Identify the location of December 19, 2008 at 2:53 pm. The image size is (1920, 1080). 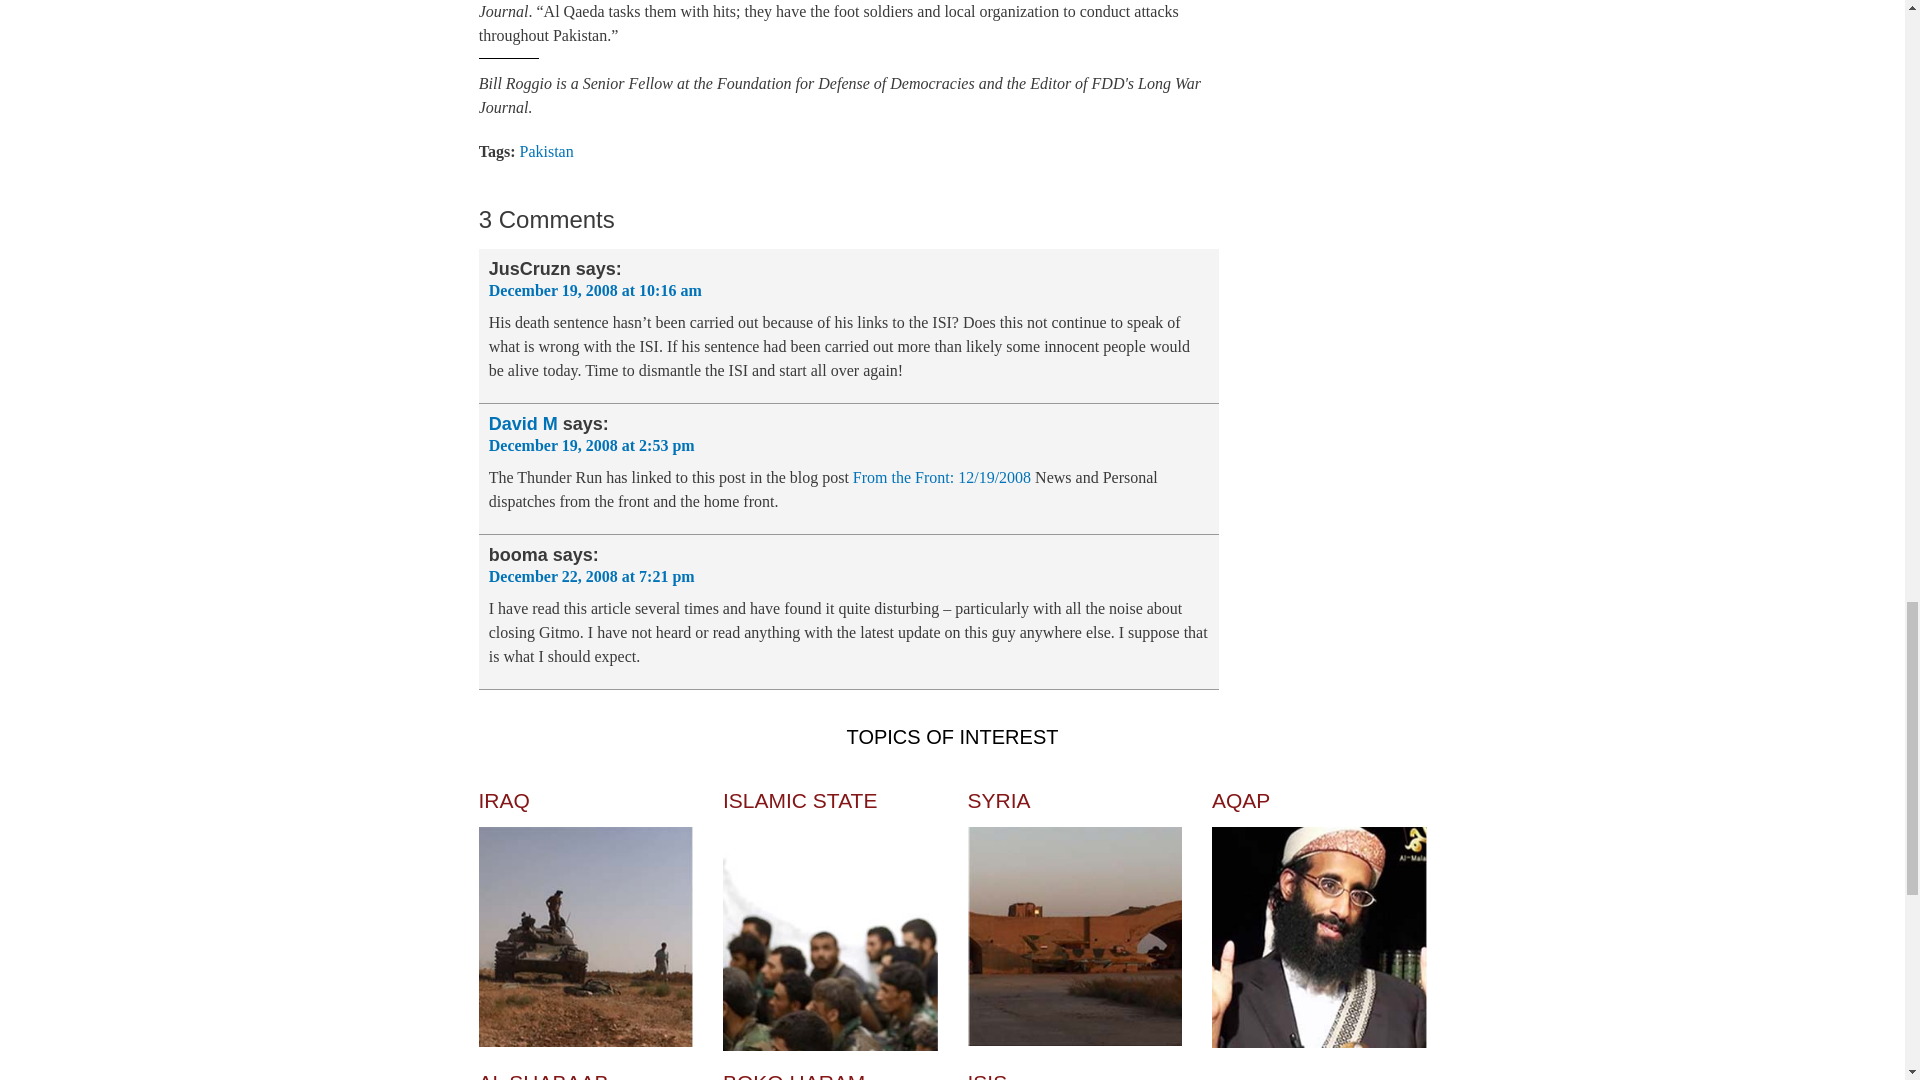
(592, 445).